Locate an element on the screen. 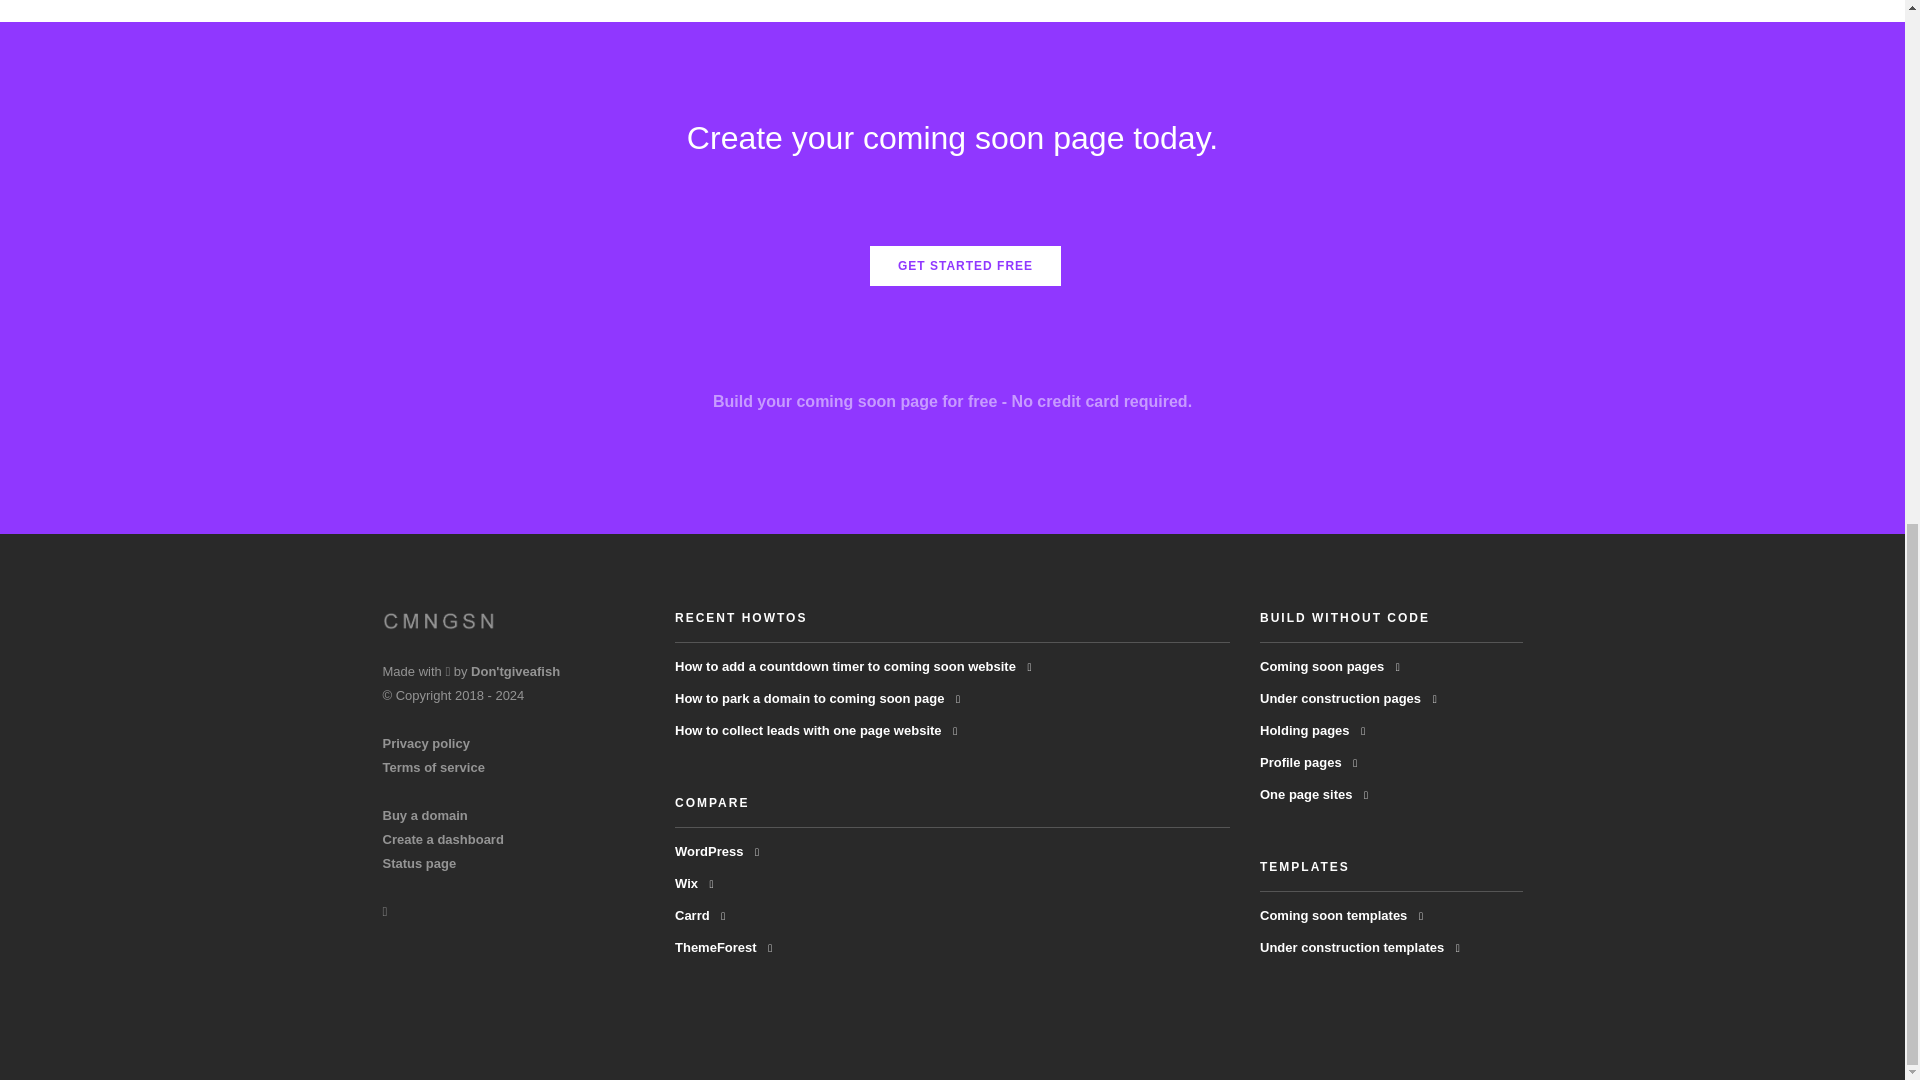  Wix is located at coordinates (694, 883).